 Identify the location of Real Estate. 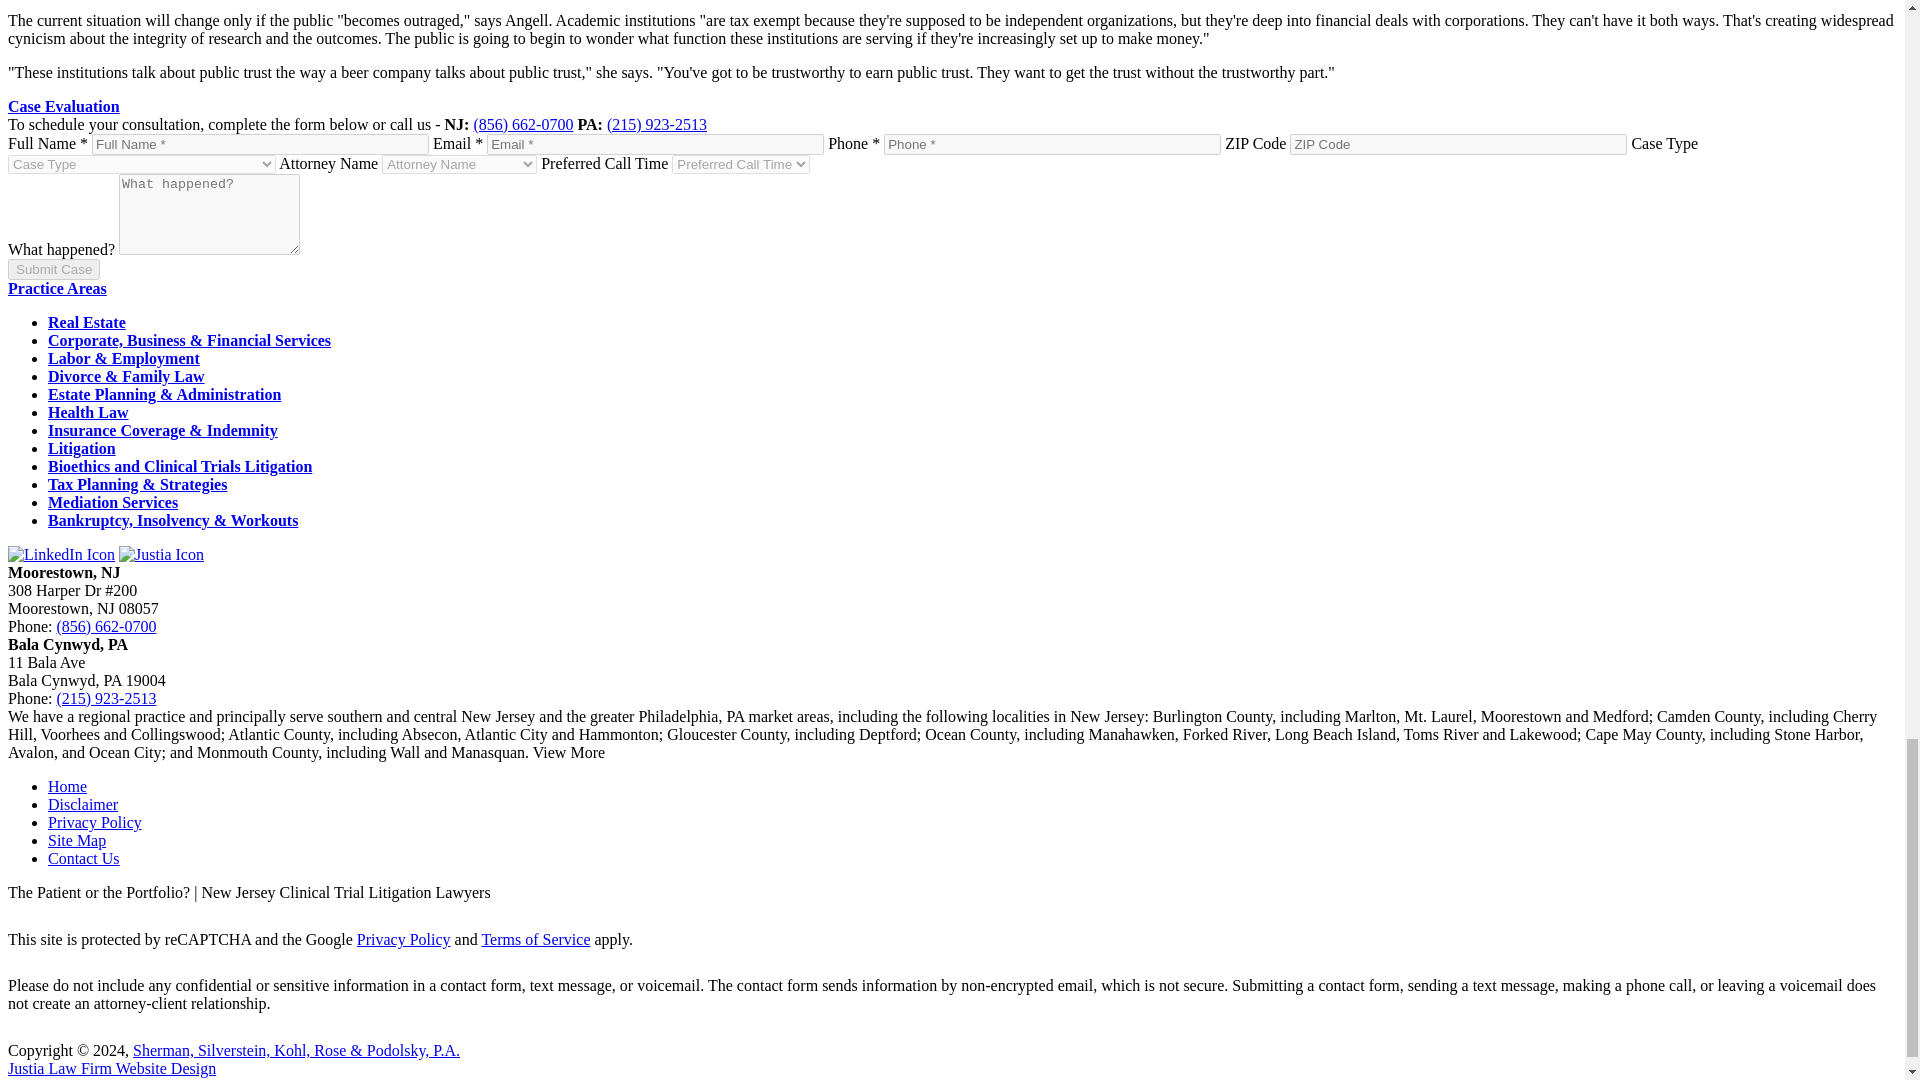
(87, 322).